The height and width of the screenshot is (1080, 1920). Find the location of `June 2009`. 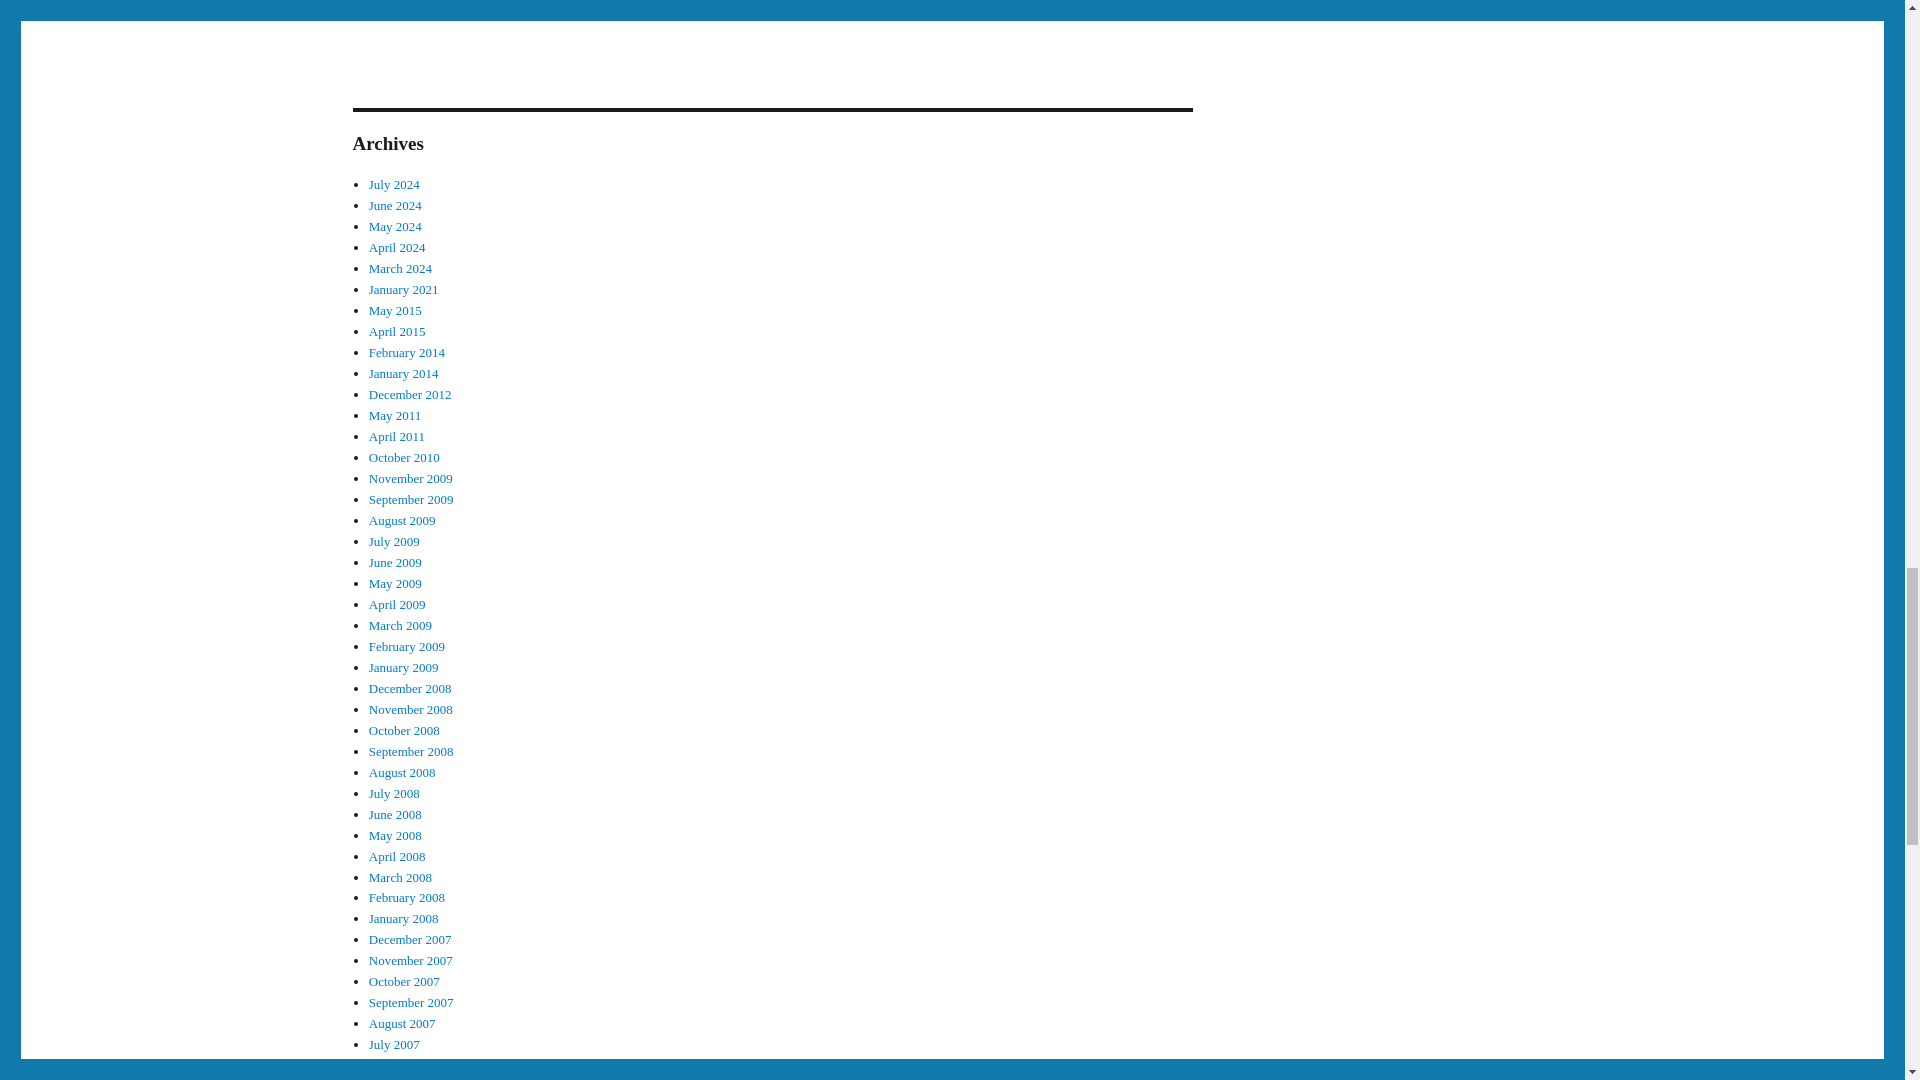

June 2009 is located at coordinates (395, 562).